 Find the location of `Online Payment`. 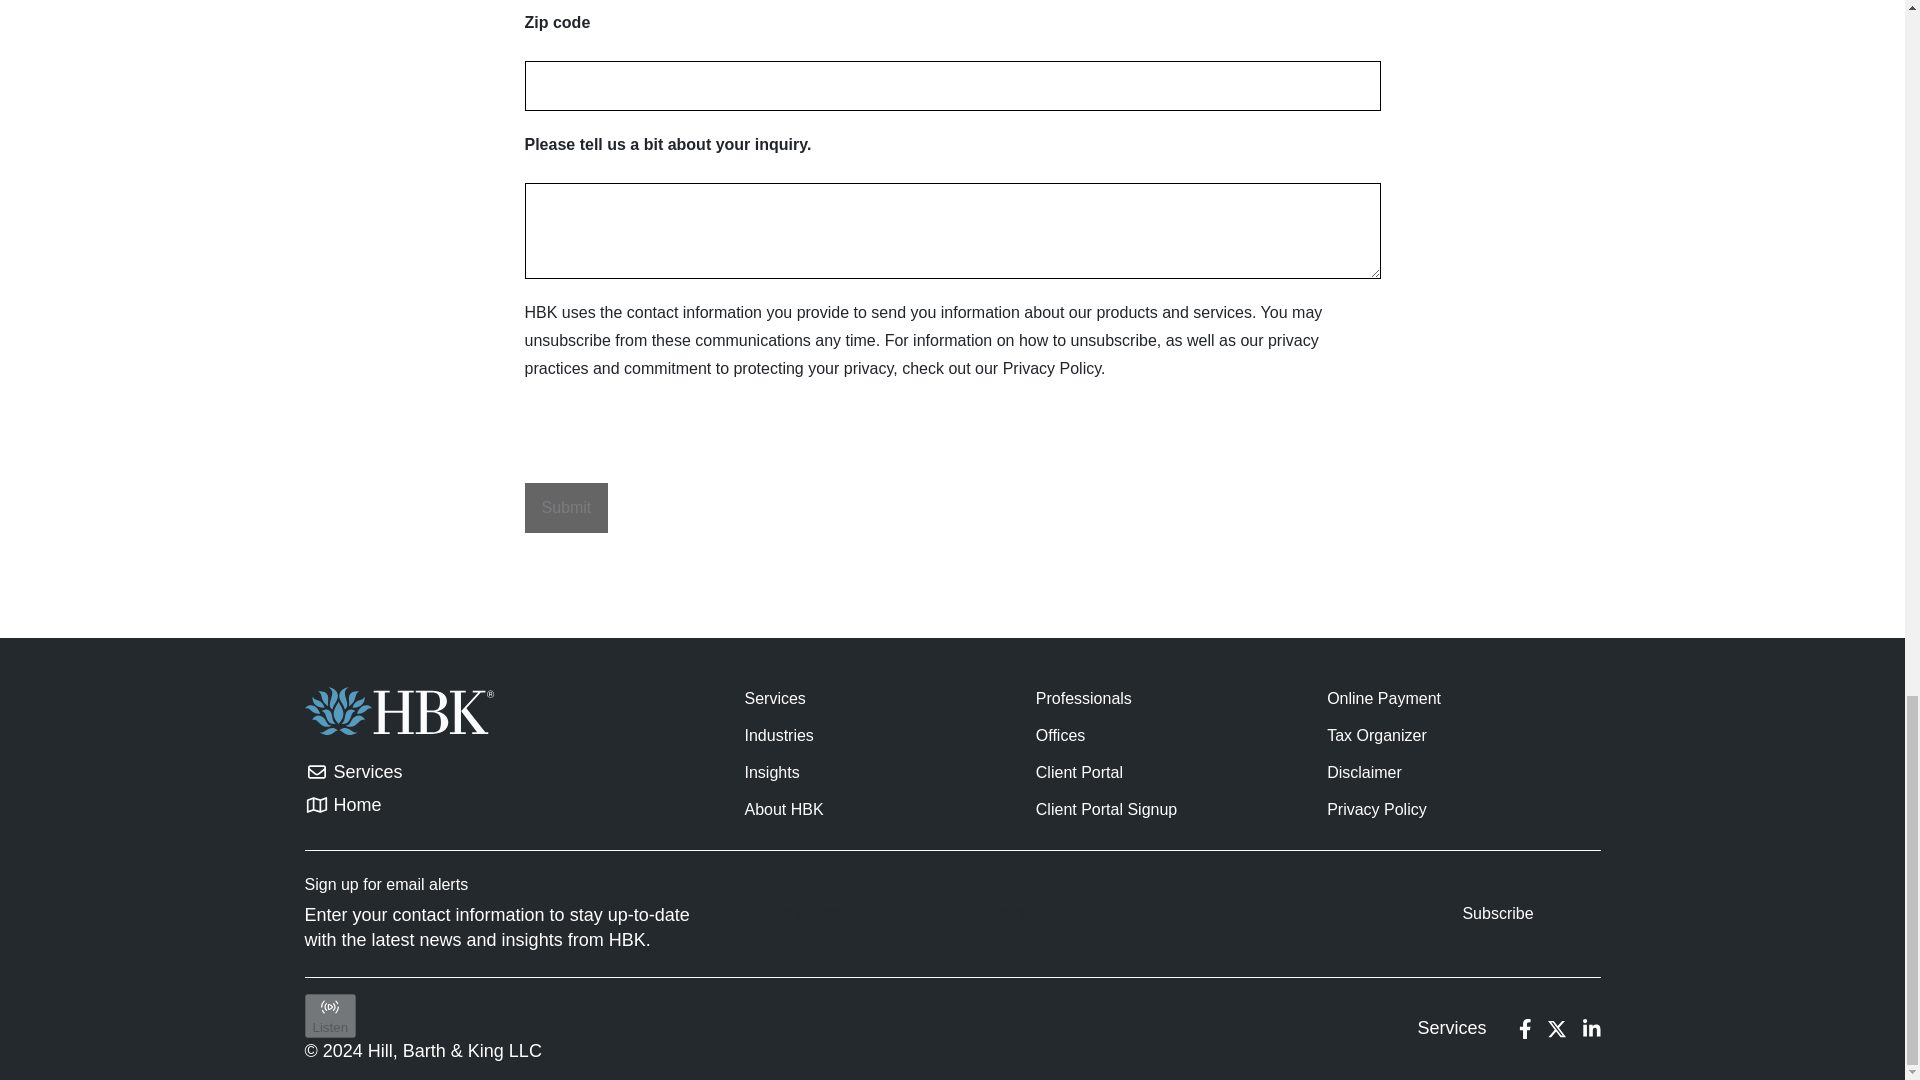

Online Payment is located at coordinates (1384, 698).